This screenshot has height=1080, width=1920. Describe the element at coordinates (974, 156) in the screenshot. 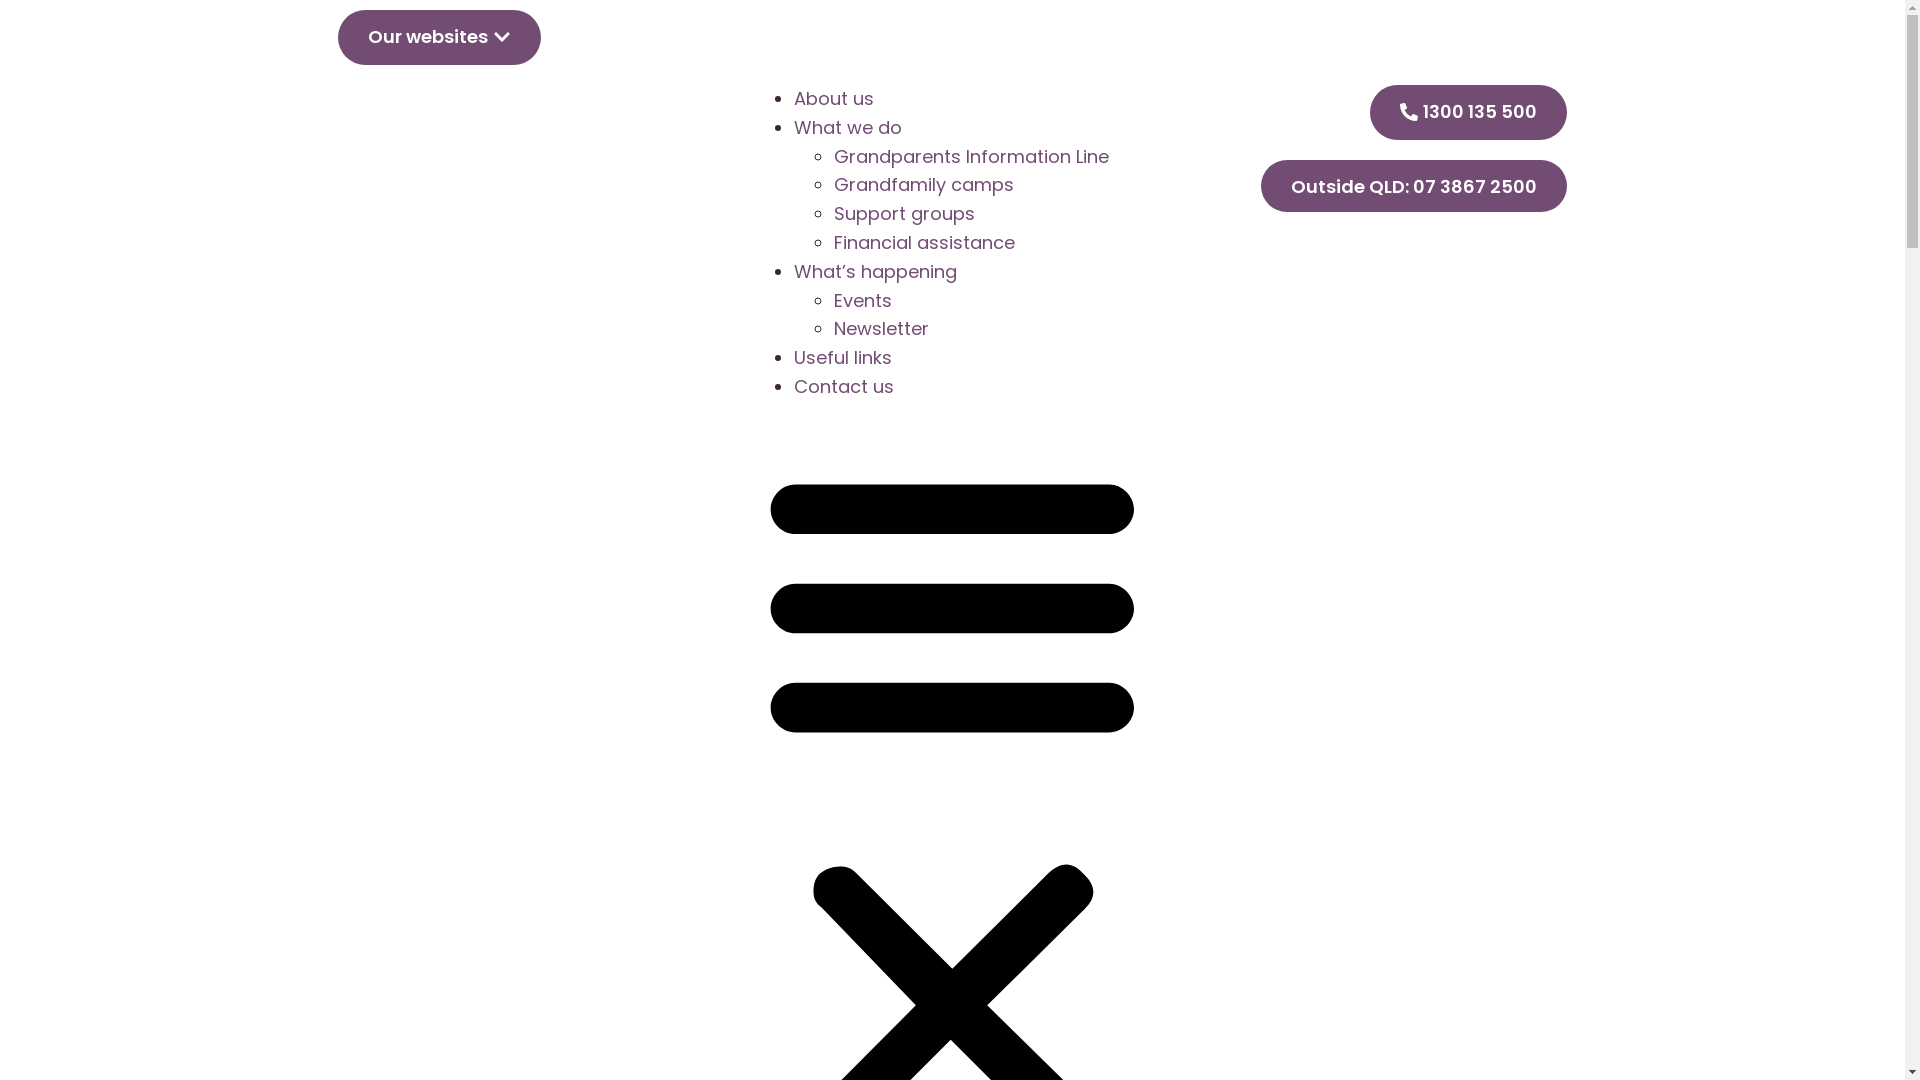

I see `Grandparents Information Line ` at that location.